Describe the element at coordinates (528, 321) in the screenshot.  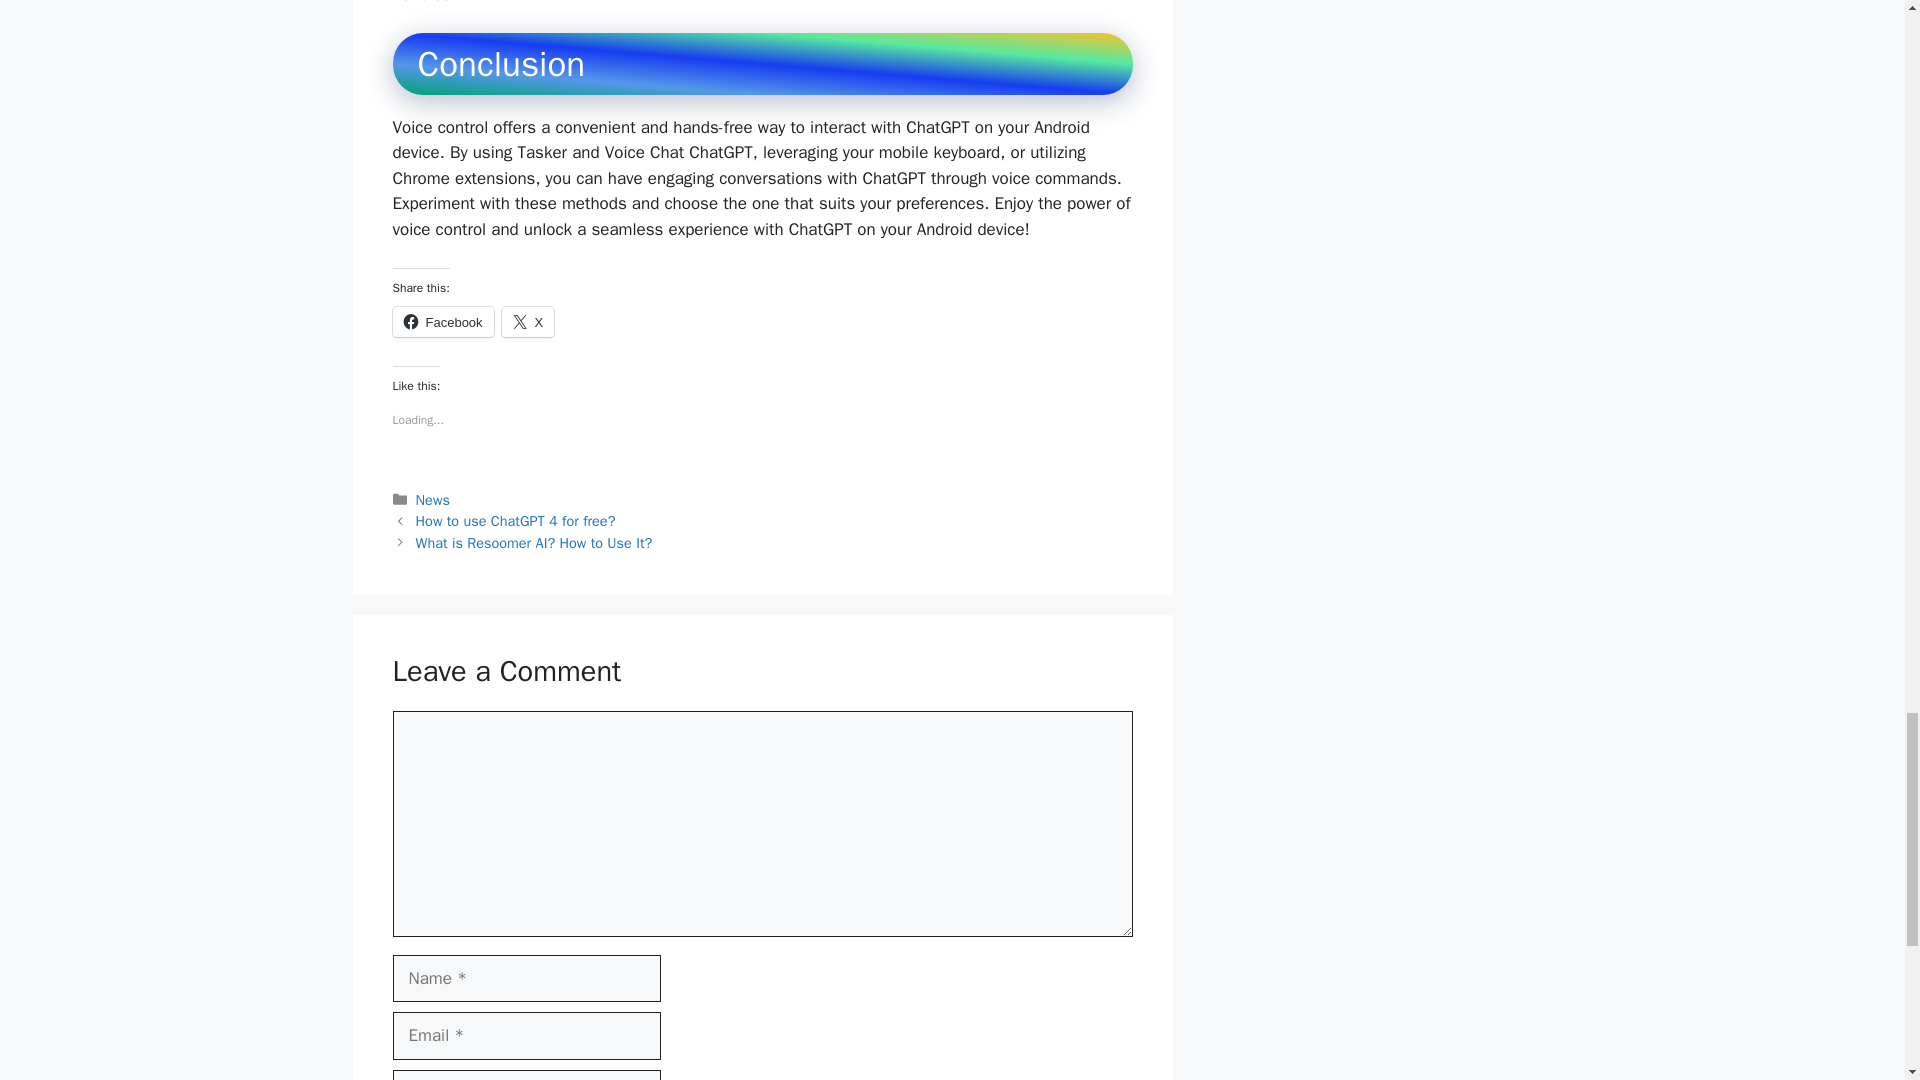
I see `Click to share on X` at that location.